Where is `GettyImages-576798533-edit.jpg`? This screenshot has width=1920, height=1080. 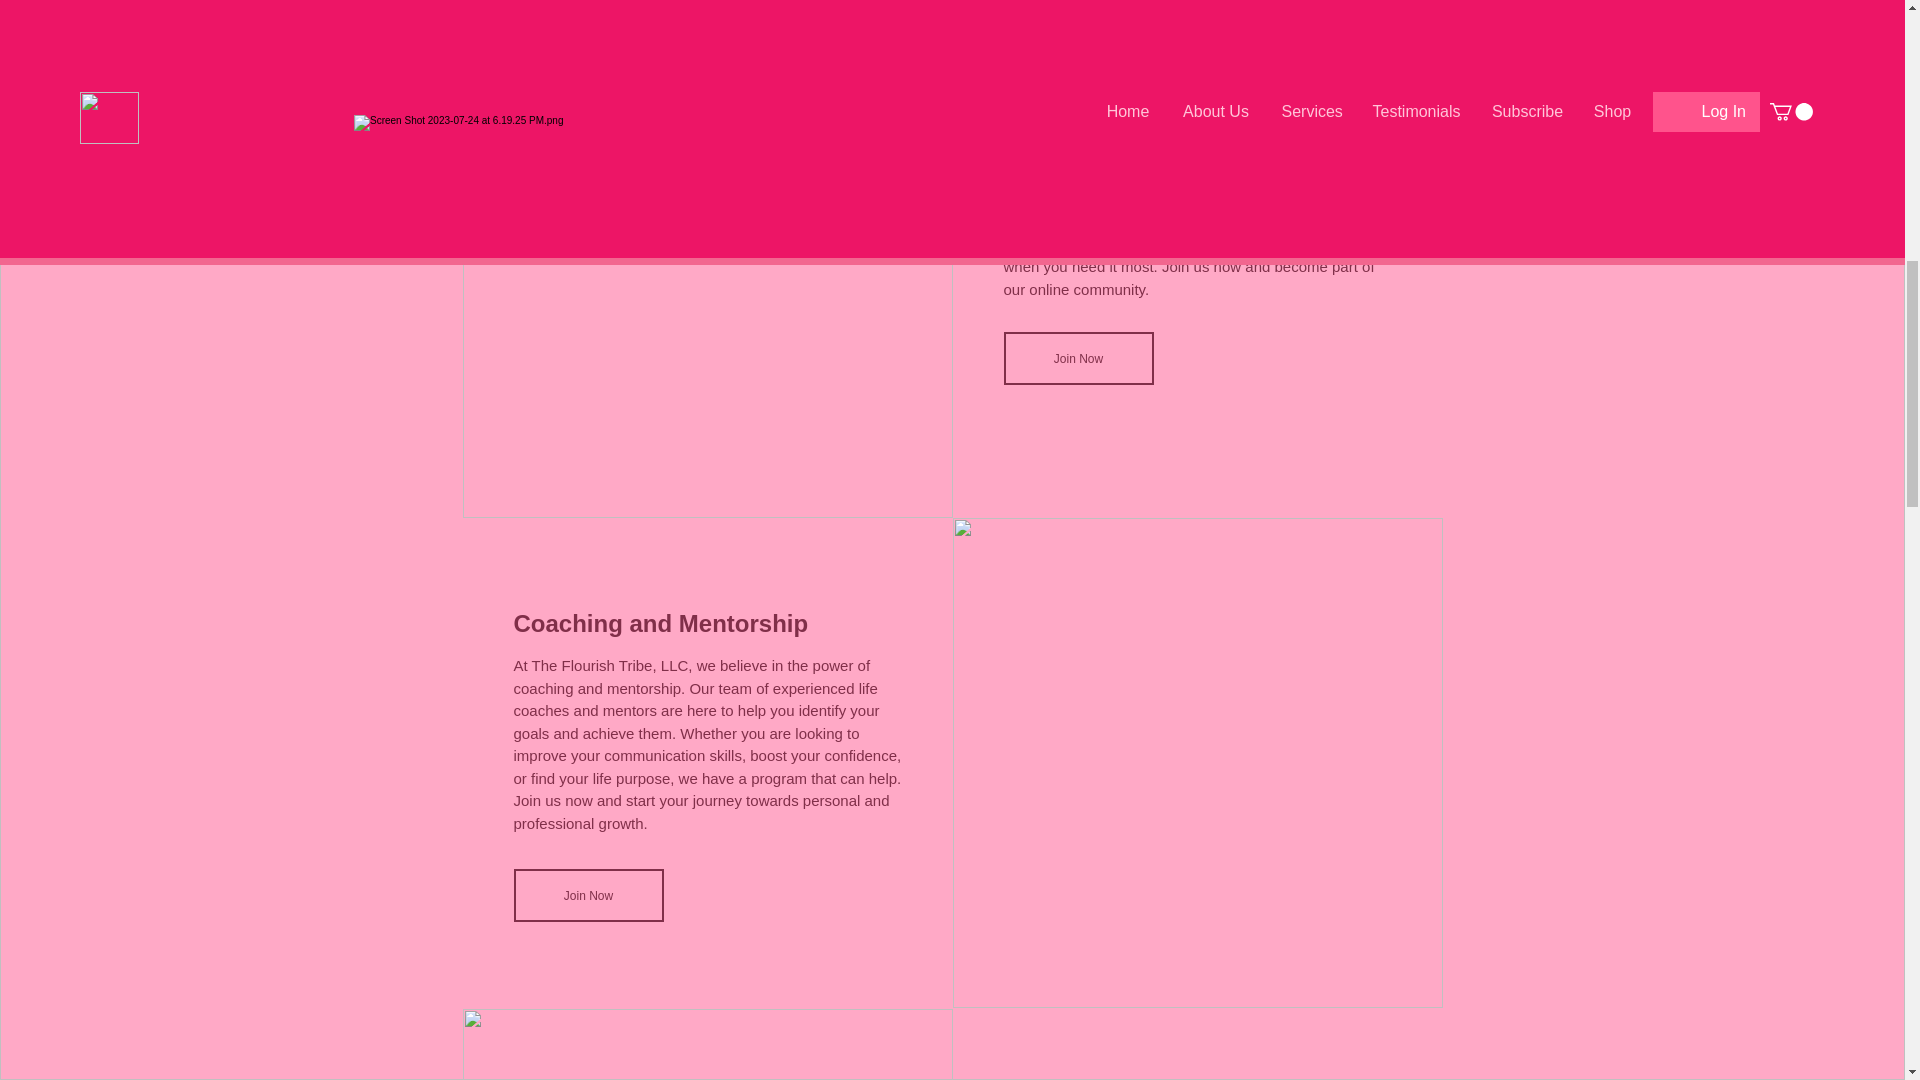
GettyImages-576798533-edit.jpg is located at coordinates (707, 1044).